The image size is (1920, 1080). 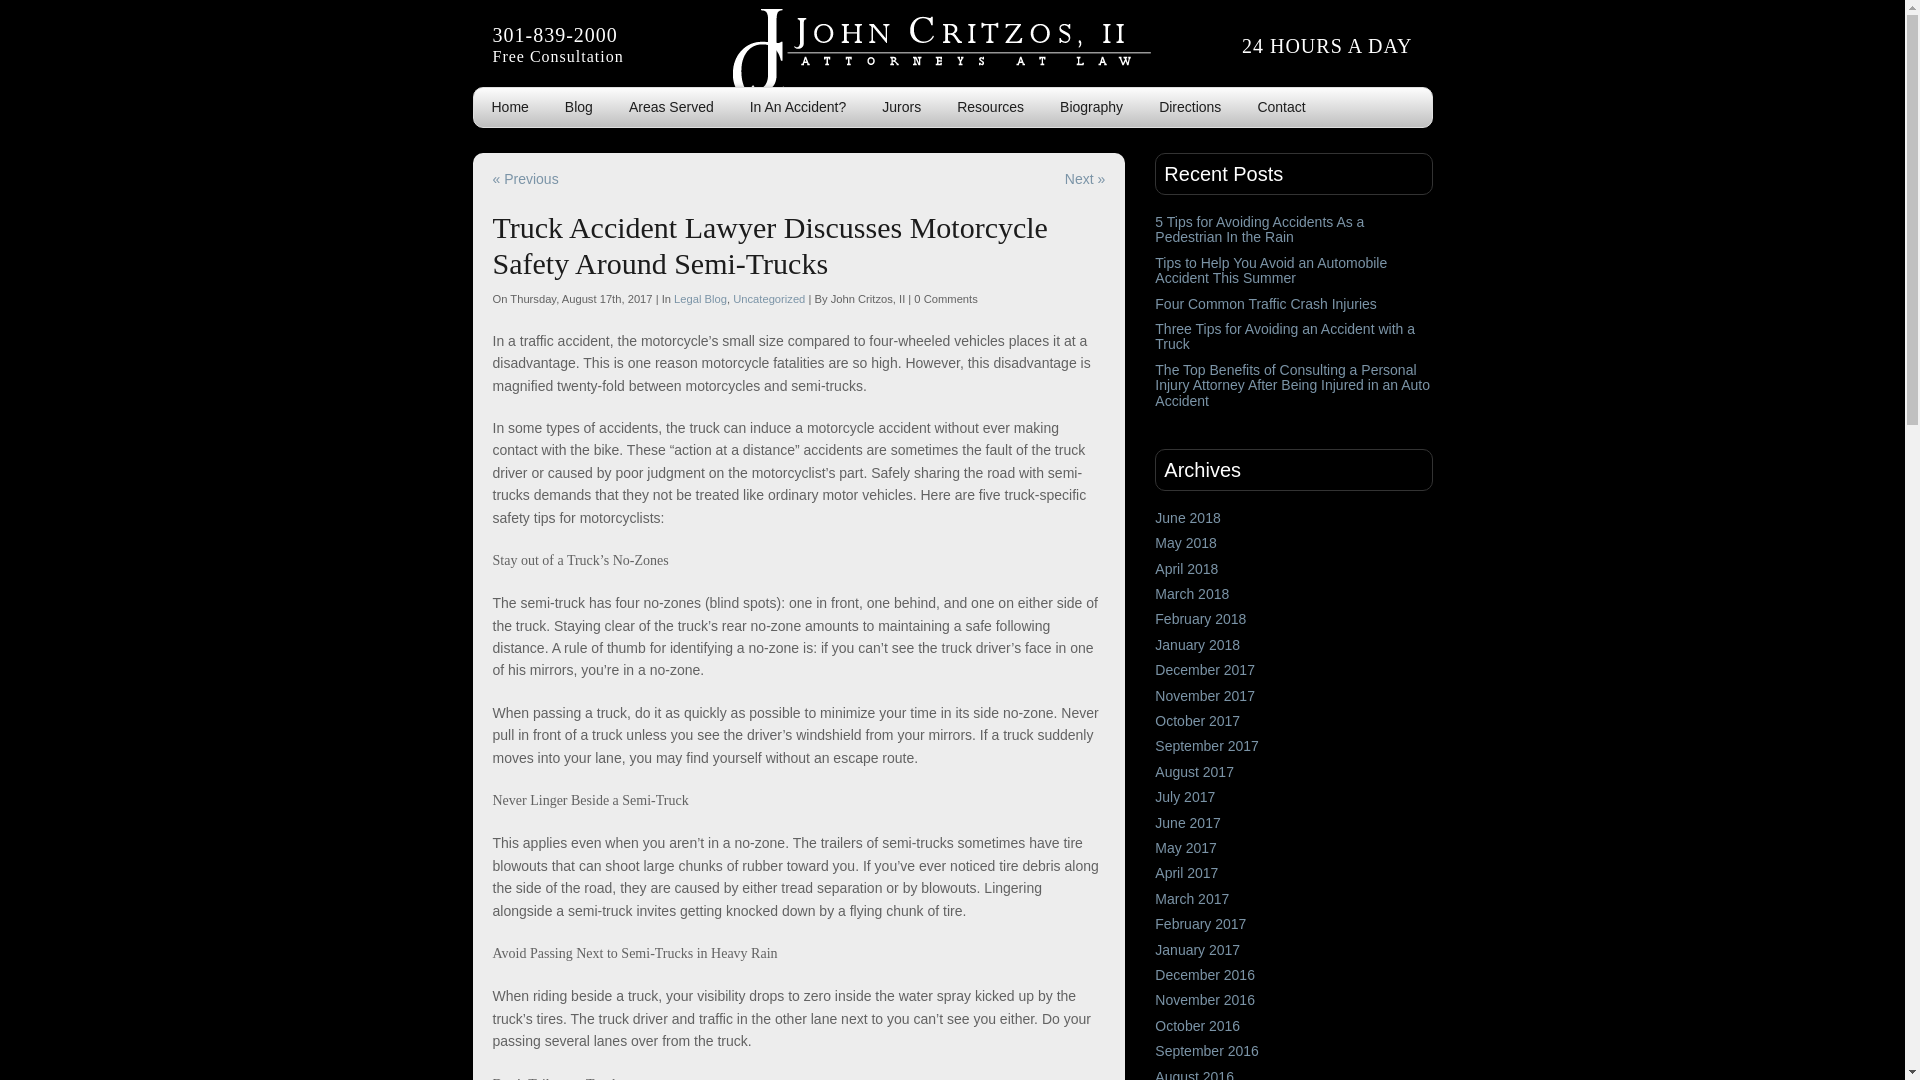 What do you see at coordinates (670, 107) in the screenshot?
I see `Areas Served` at bounding box center [670, 107].